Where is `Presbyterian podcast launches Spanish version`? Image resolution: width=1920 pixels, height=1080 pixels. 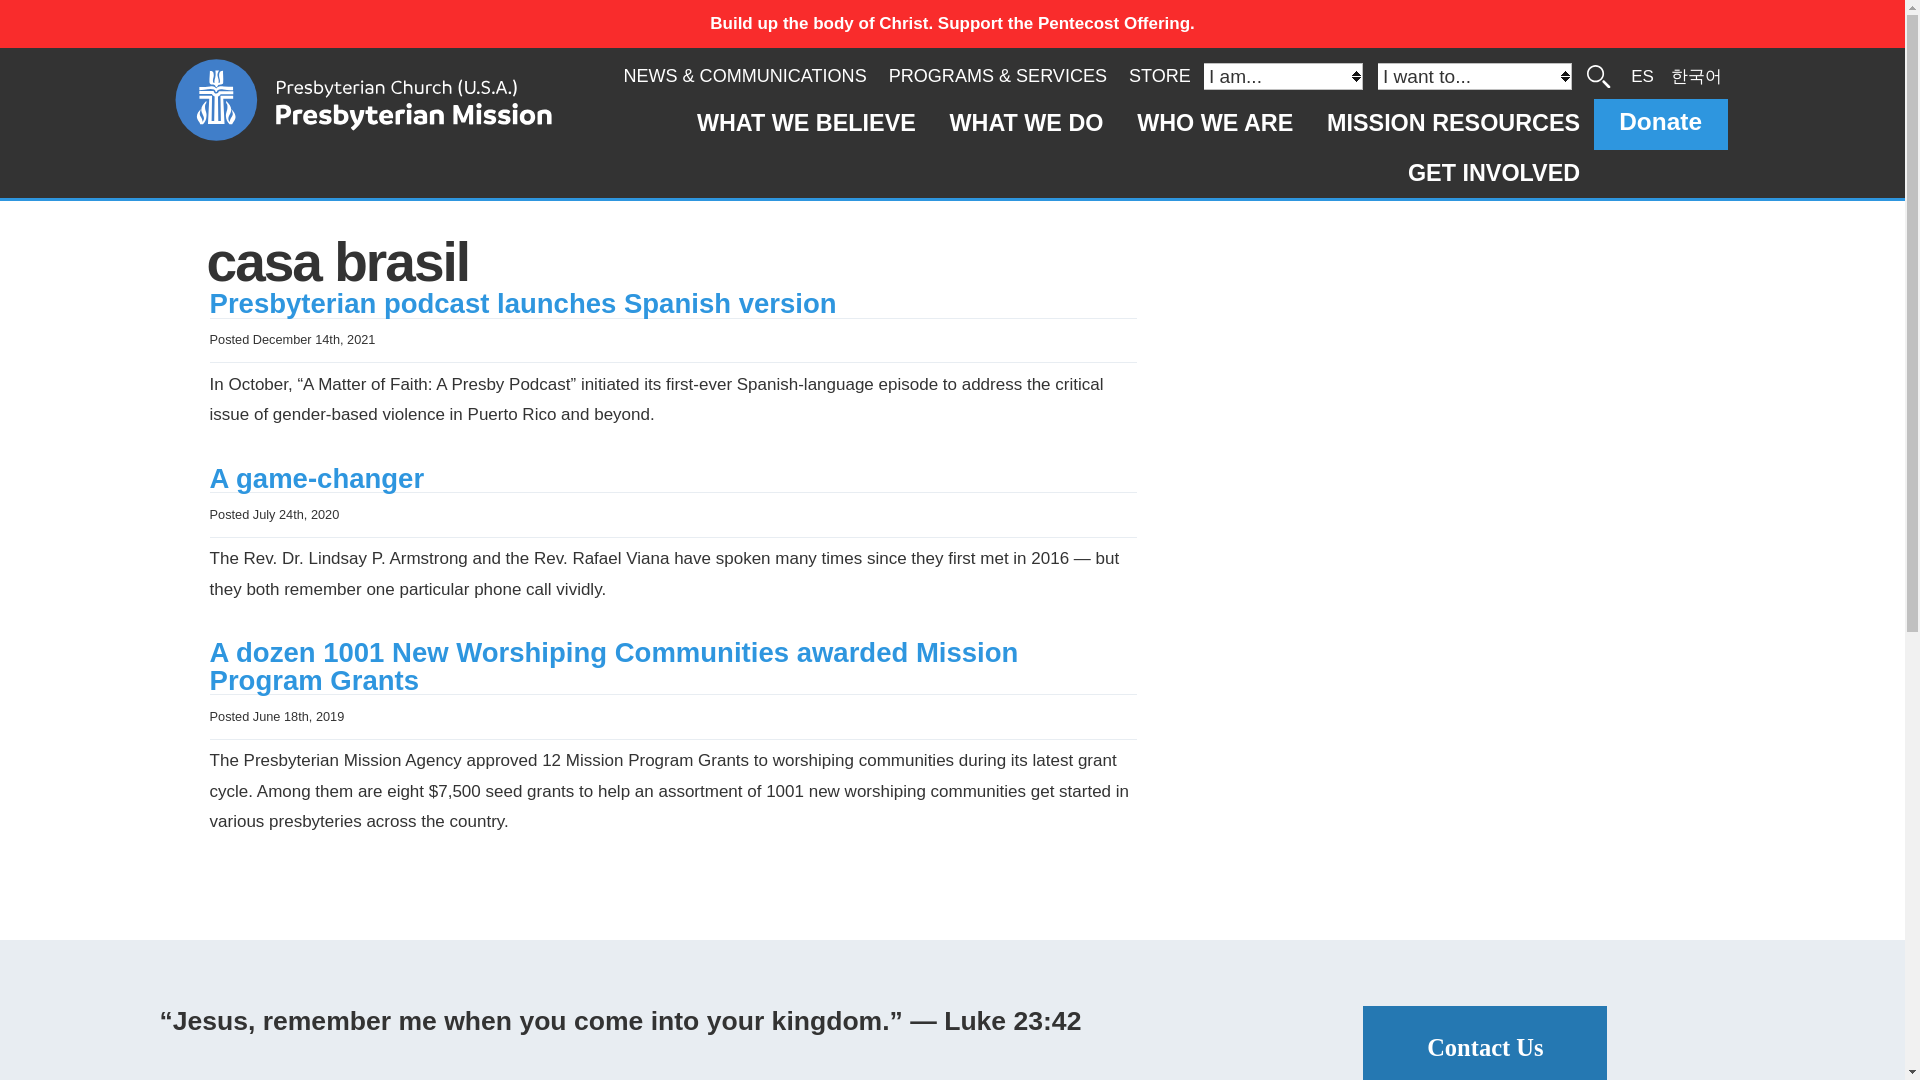
Presbyterian podcast launches Spanish version is located at coordinates (523, 303).